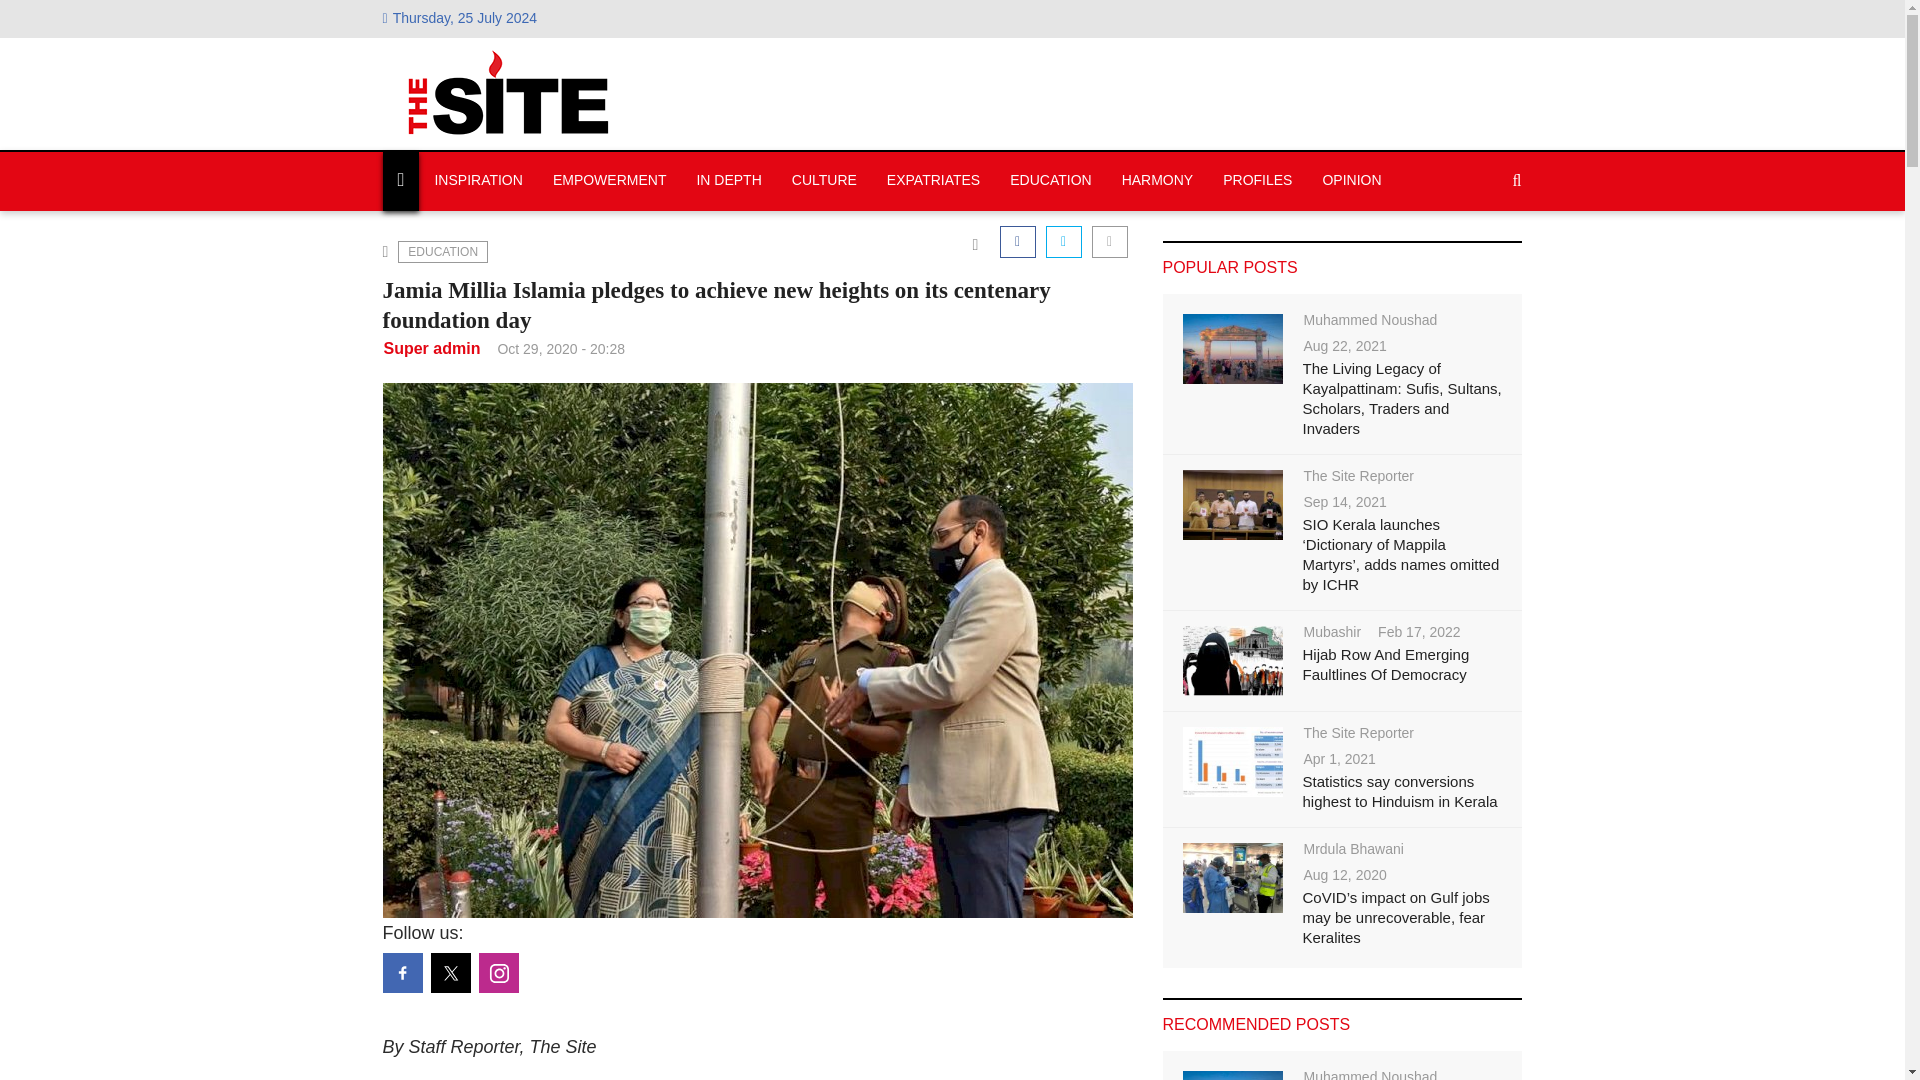 The height and width of the screenshot is (1080, 1920). I want to click on EXPATRIATES, so click(932, 181).